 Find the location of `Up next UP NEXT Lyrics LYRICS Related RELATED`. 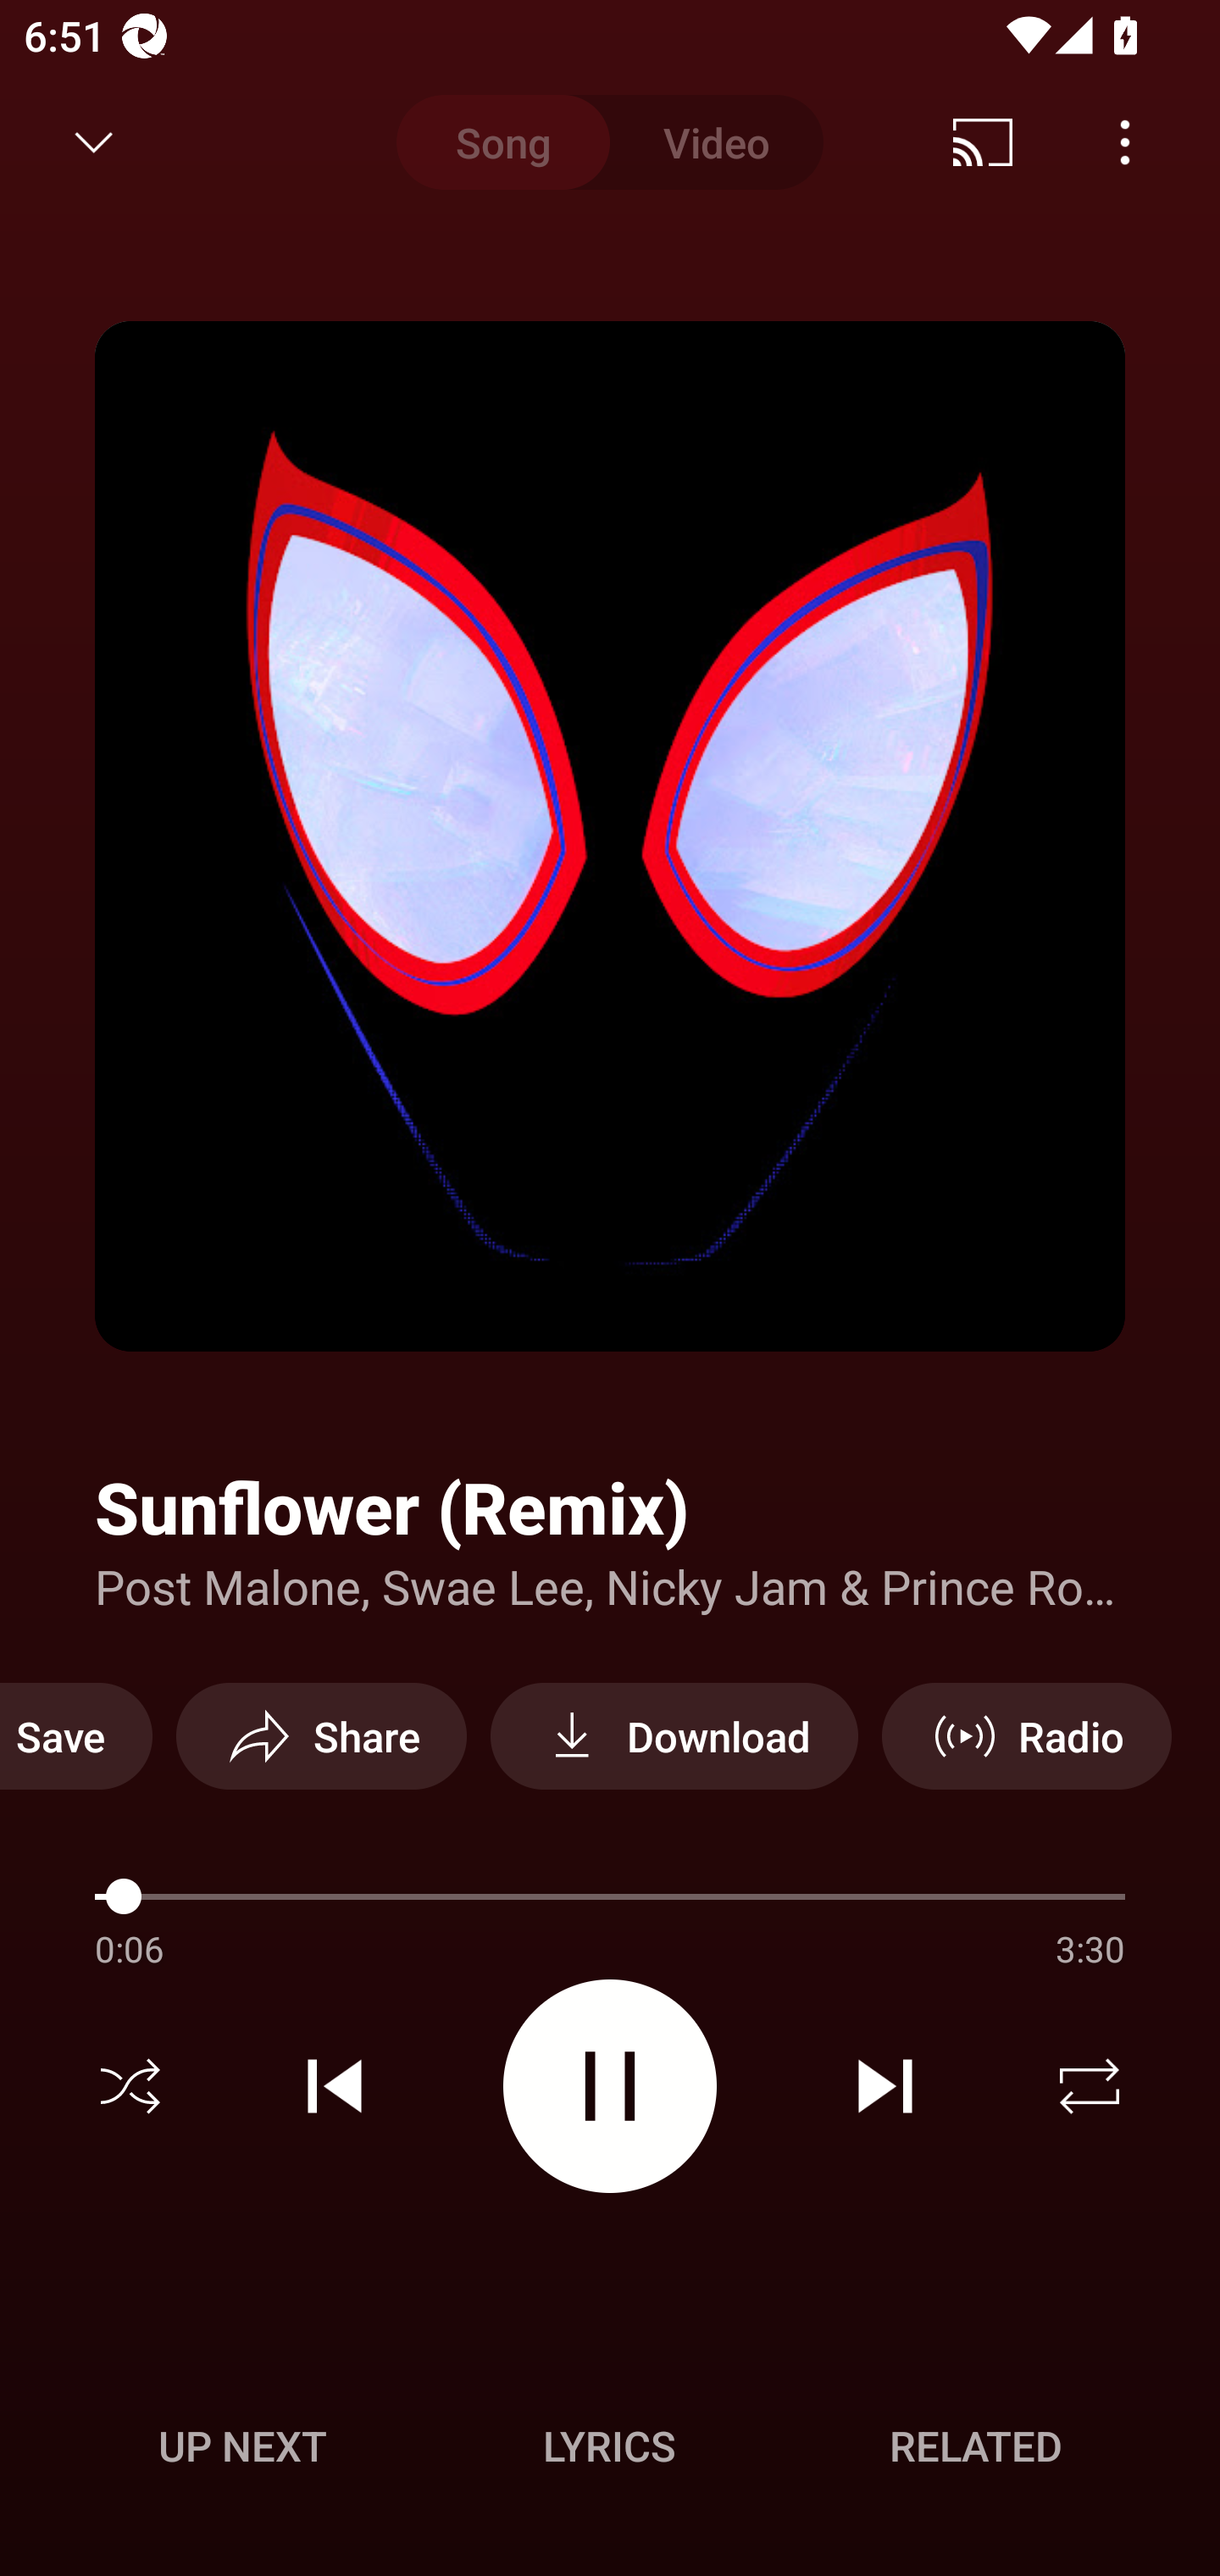

Up next UP NEXT Lyrics LYRICS Related RELATED is located at coordinates (610, 2451).